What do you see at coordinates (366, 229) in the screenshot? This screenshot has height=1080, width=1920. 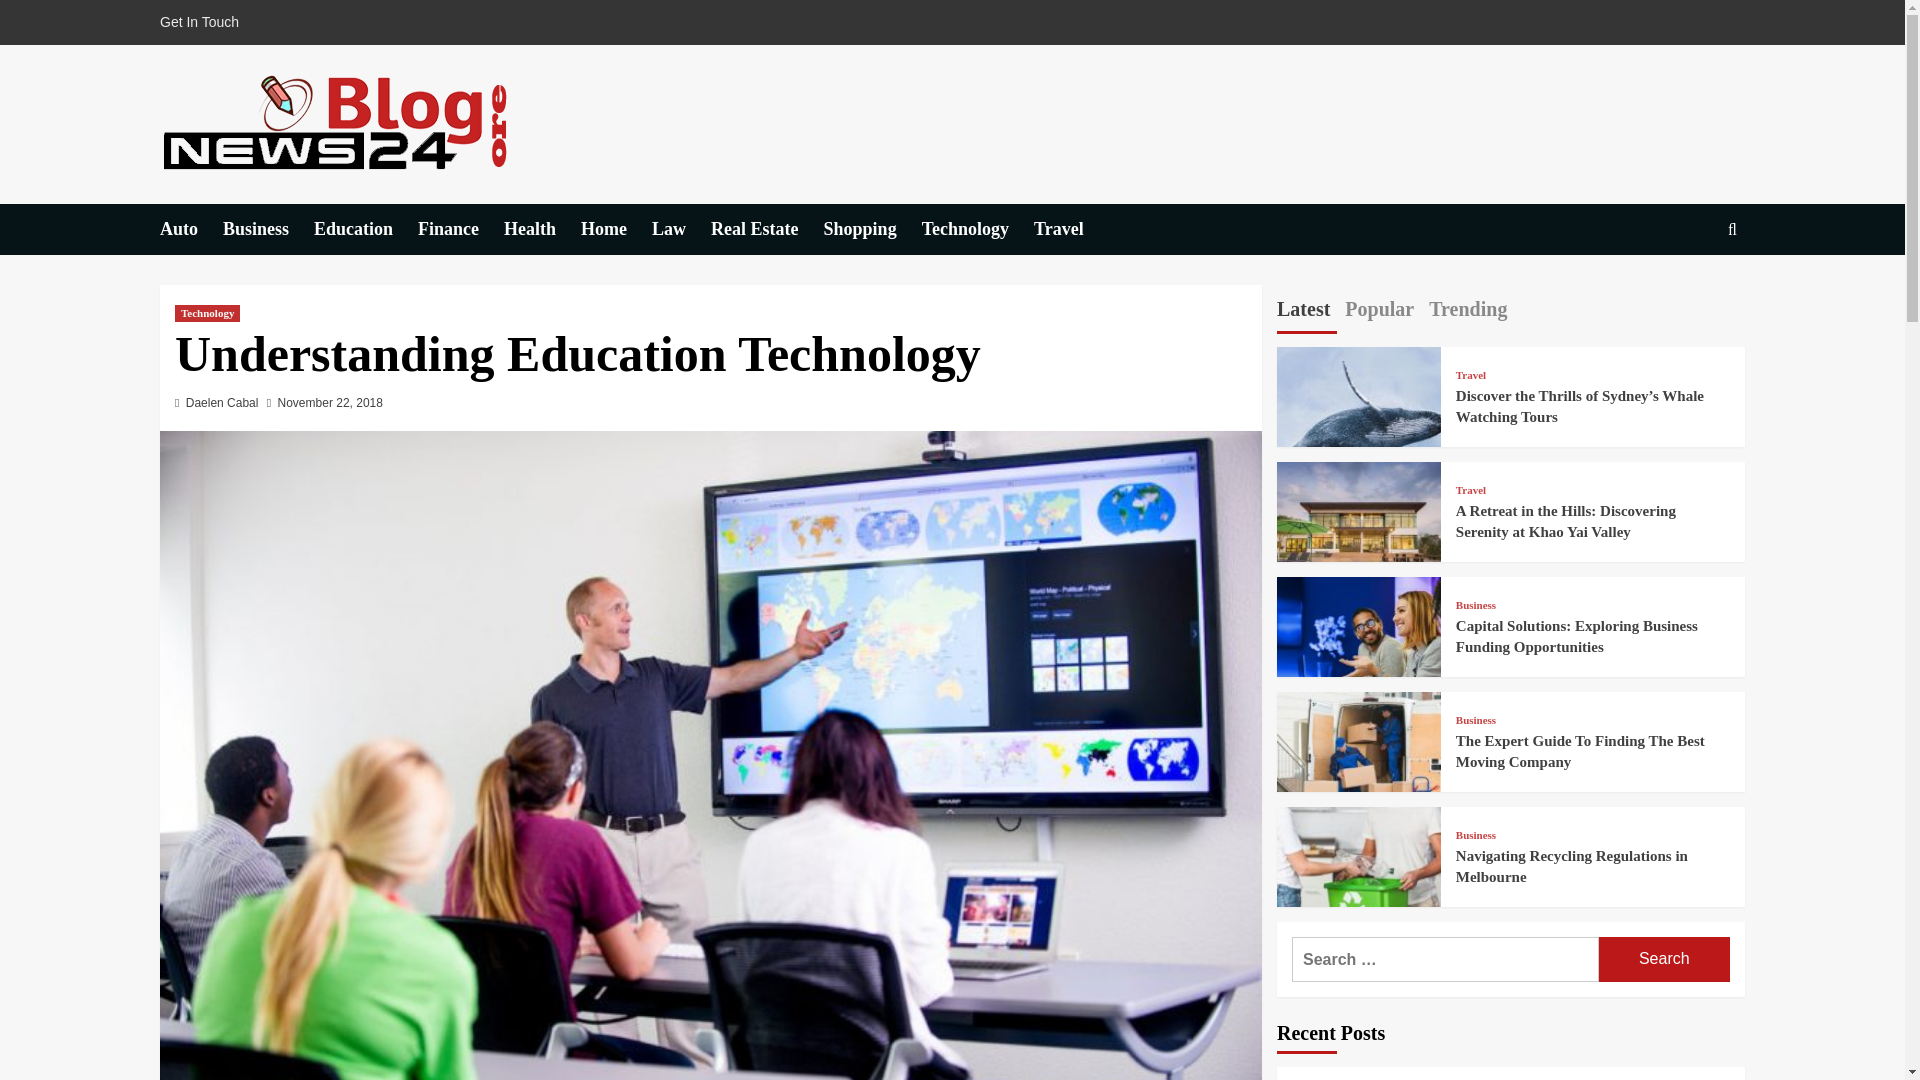 I see `Education` at bounding box center [366, 229].